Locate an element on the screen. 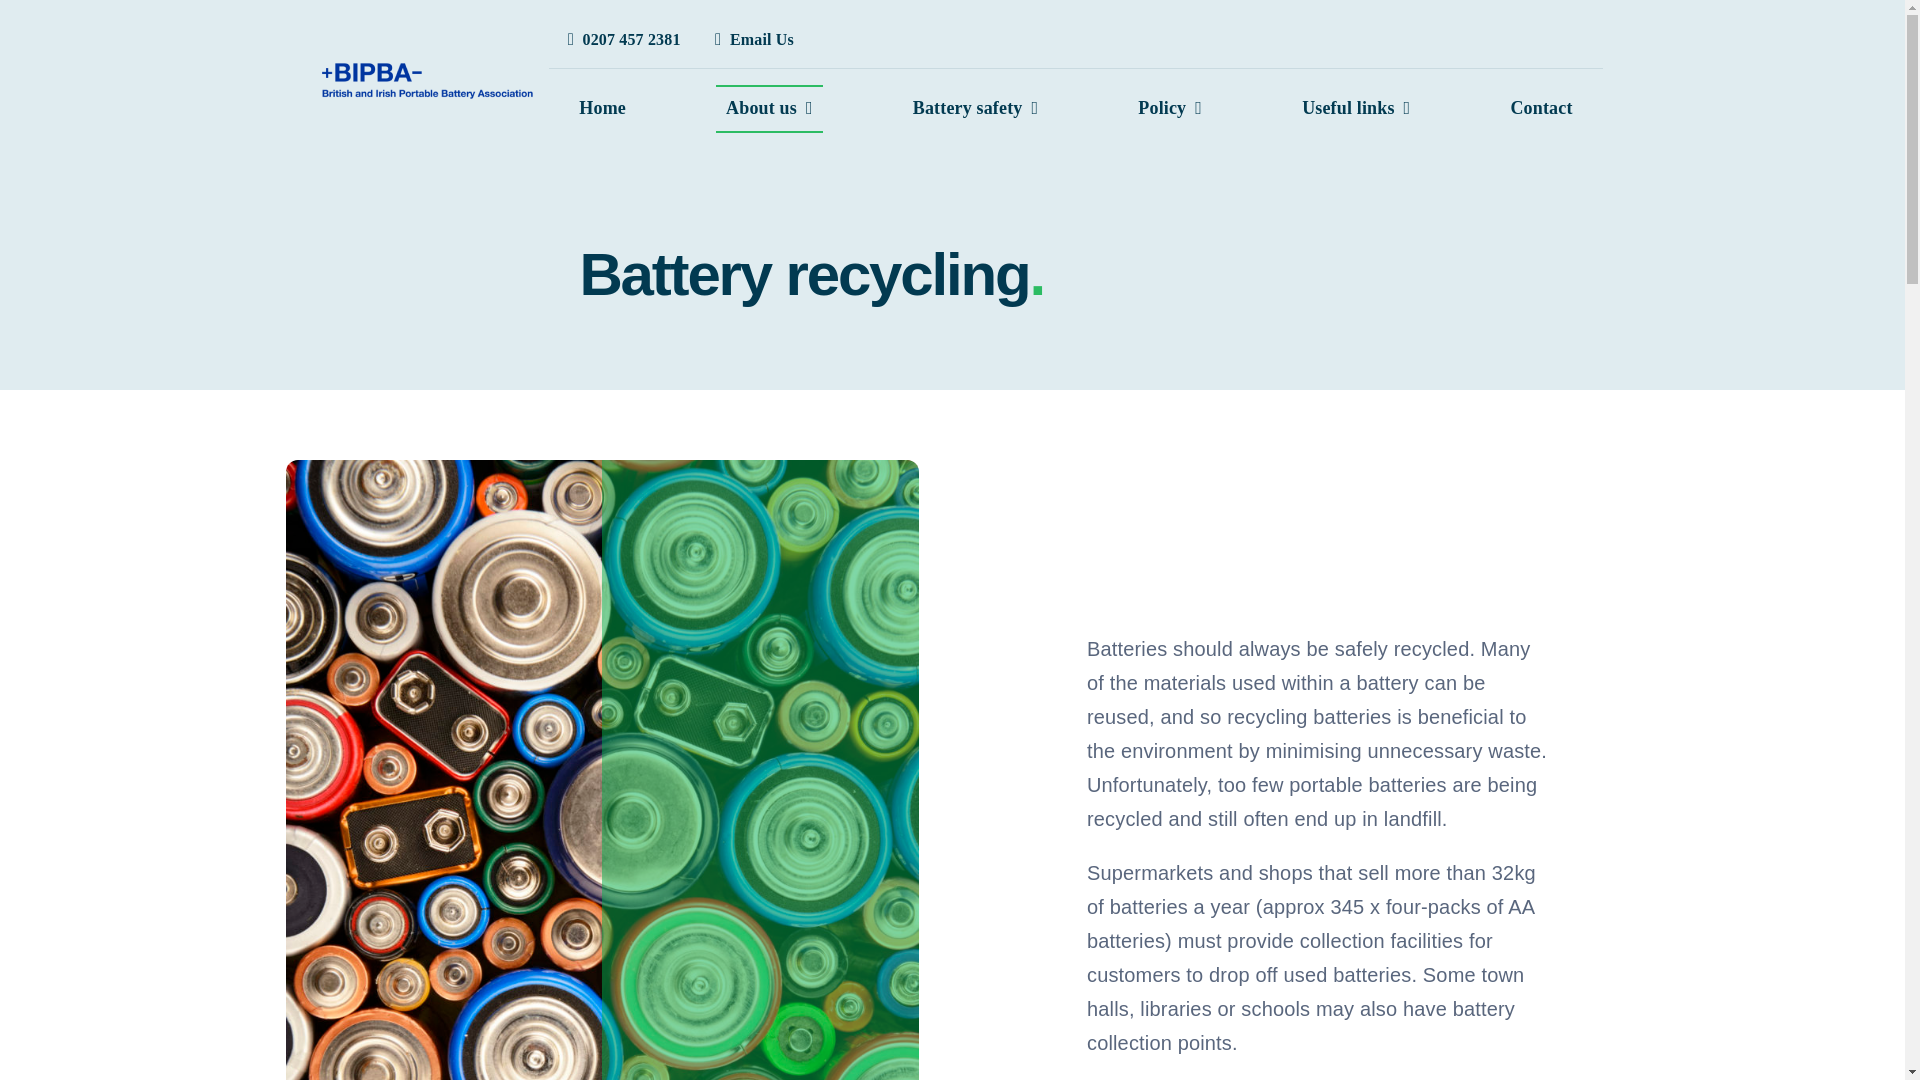  Useful links is located at coordinates (1356, 108).